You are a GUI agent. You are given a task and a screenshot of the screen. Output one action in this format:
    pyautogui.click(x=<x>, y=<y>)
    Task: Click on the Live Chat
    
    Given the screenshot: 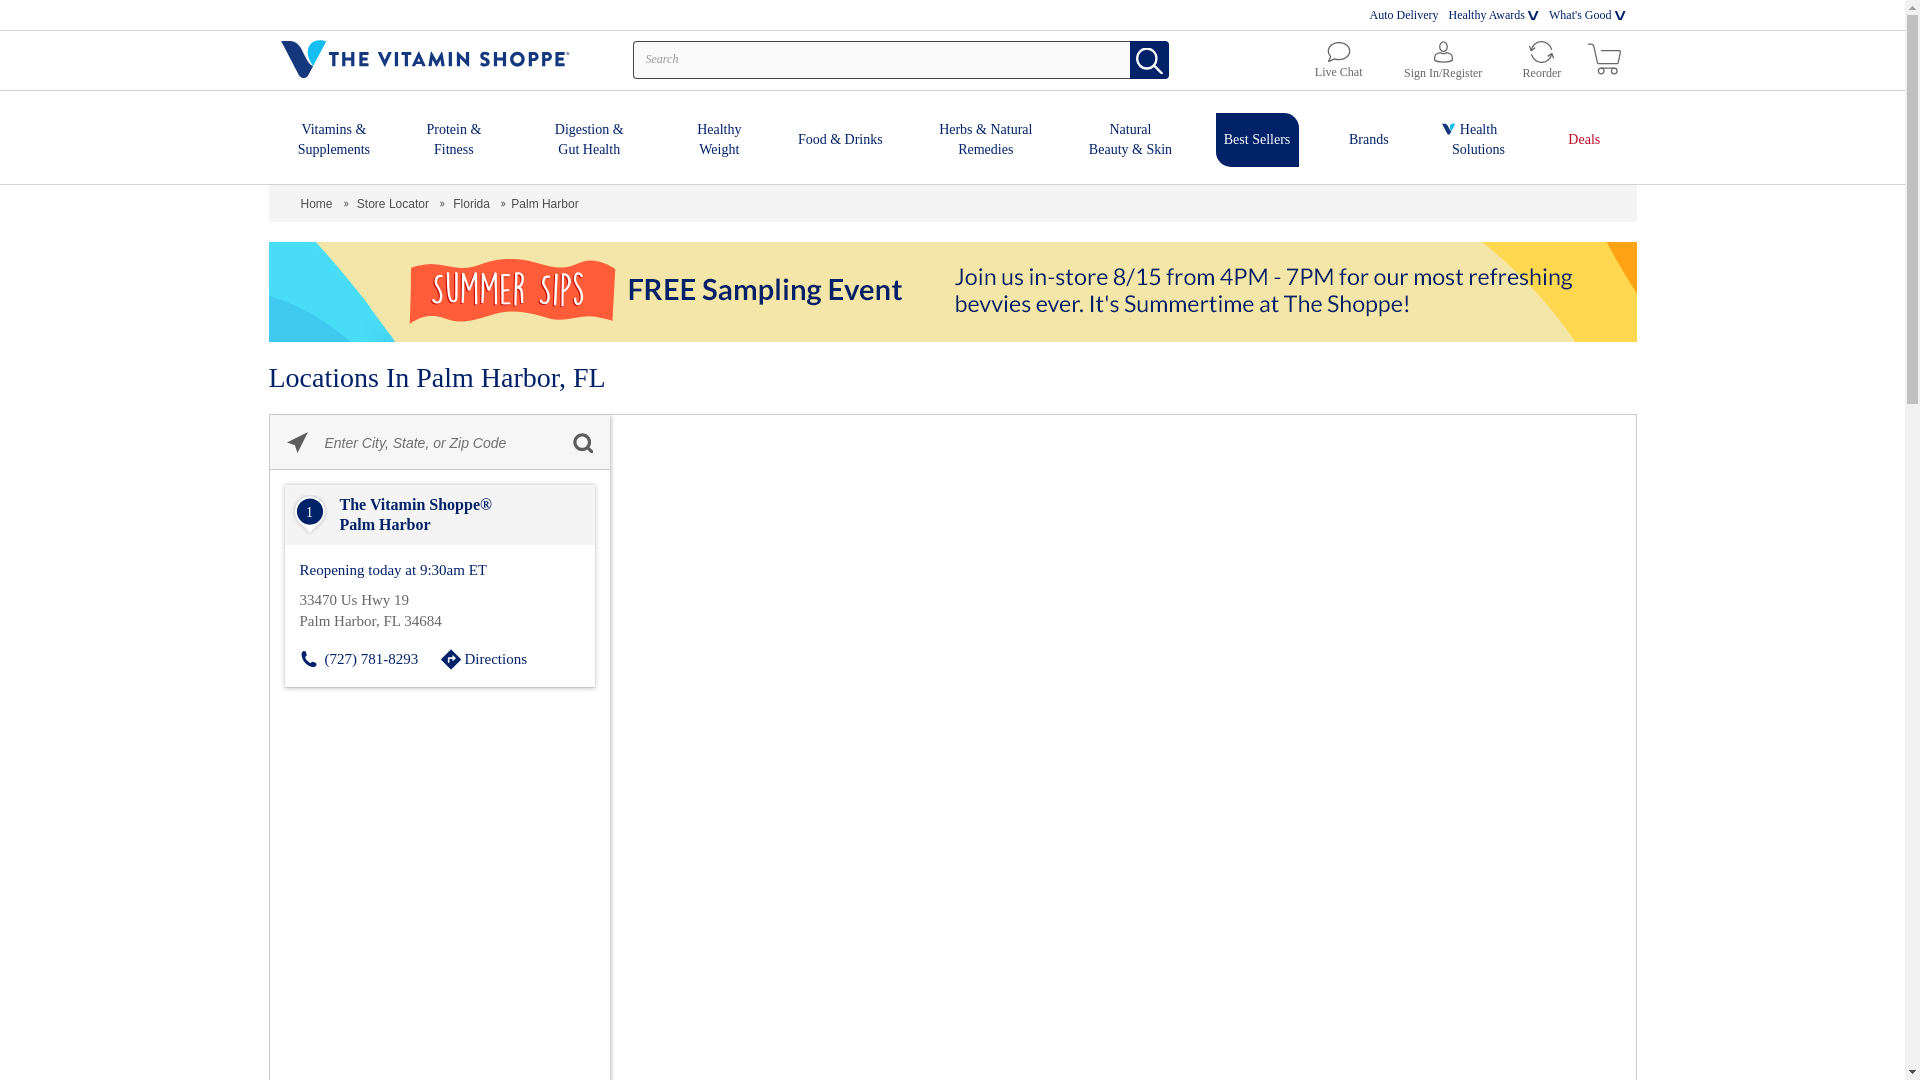 What is the action you would take?
    pyautogui.click(x=1338, y=60)
    